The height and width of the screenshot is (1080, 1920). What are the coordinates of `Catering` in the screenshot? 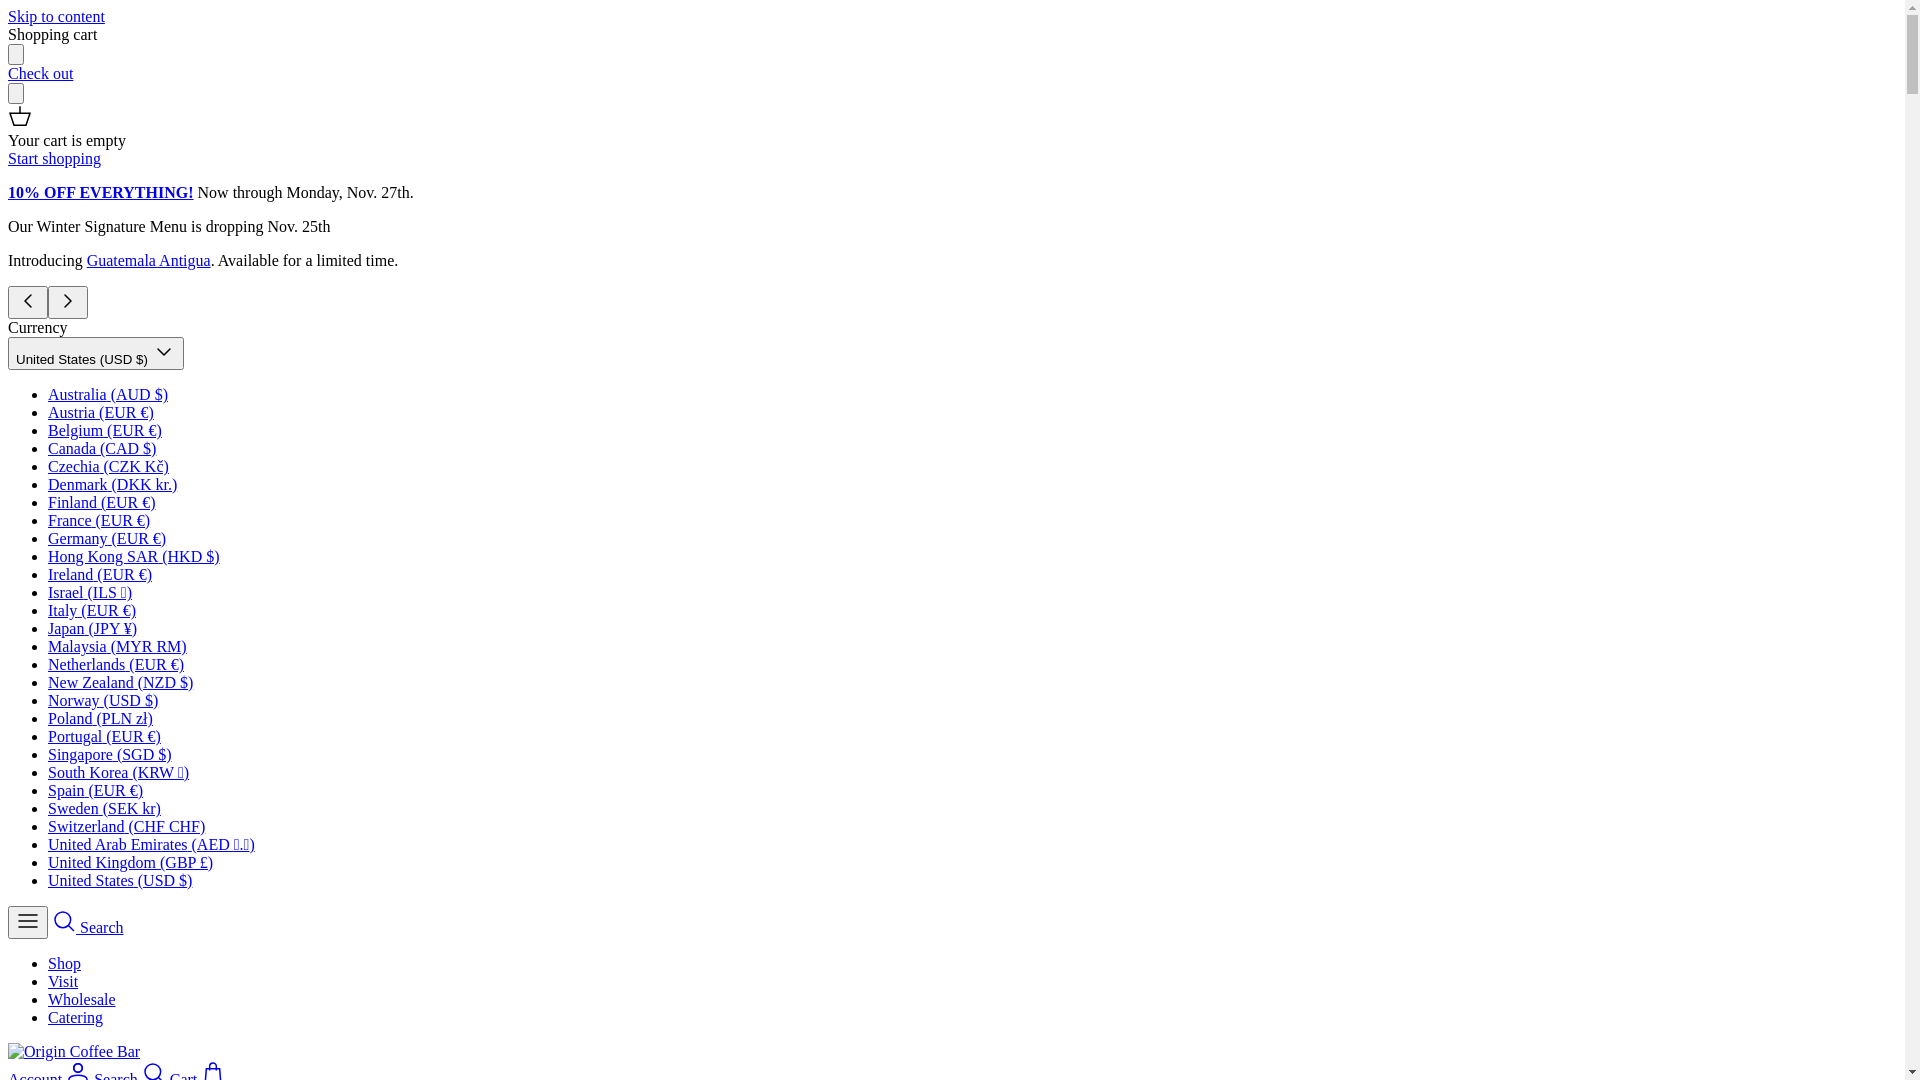 It's located at (76, 1018).